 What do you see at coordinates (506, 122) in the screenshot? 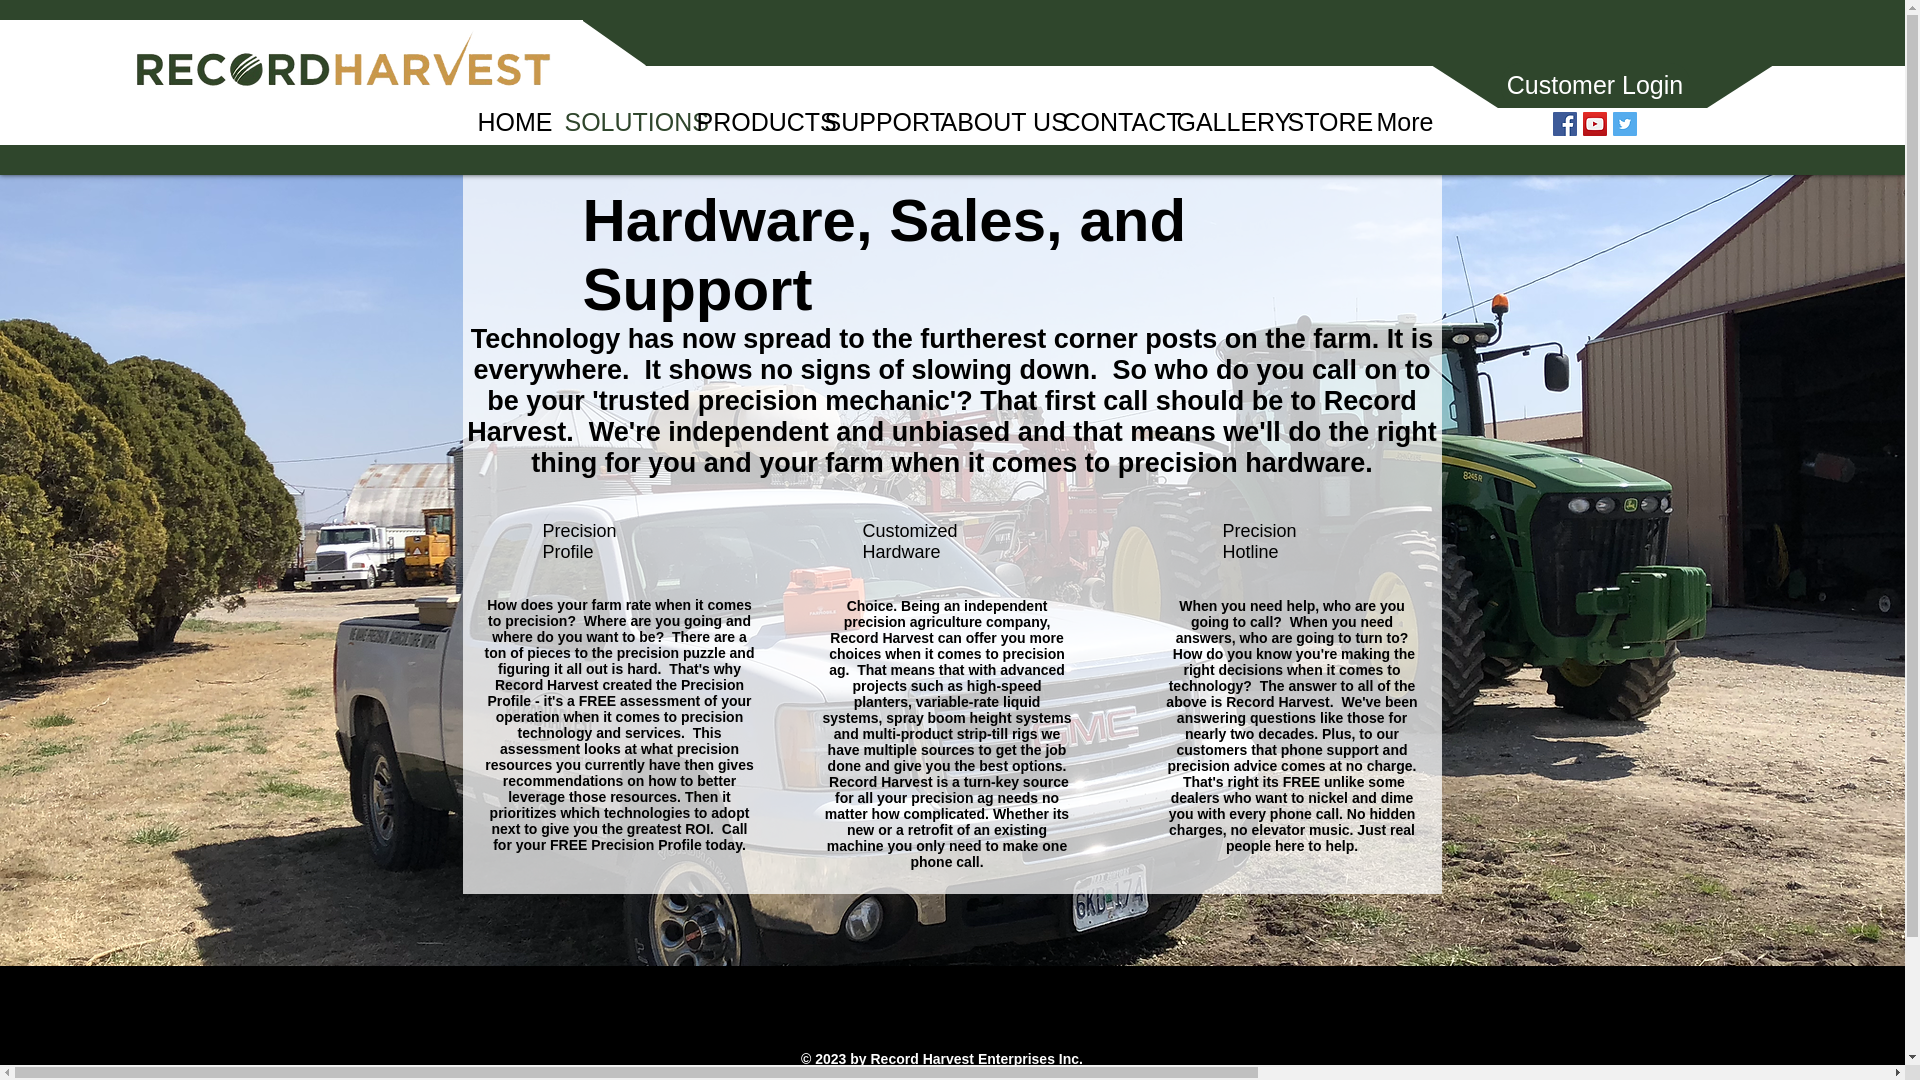
I see `HOME` at bounding box center [506, 122].